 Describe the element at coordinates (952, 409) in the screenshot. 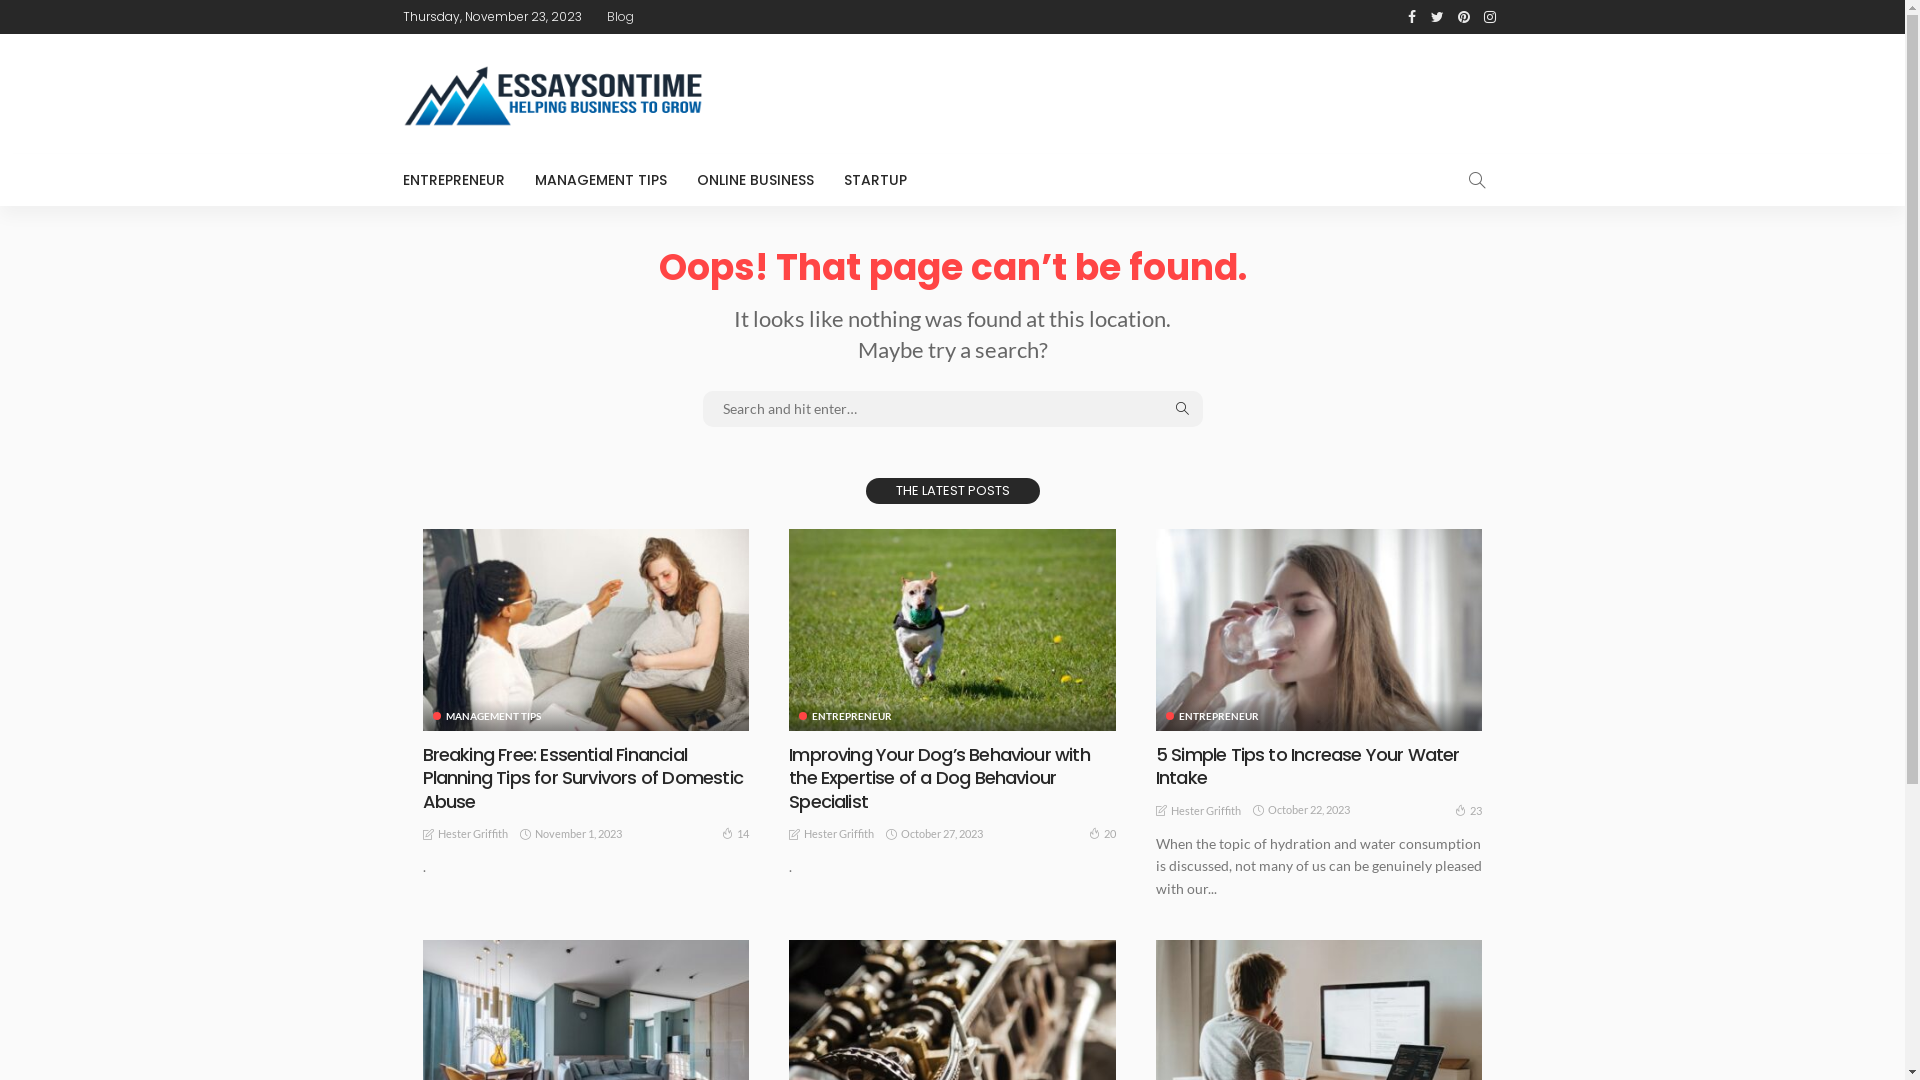

I see `search for:` at that location.